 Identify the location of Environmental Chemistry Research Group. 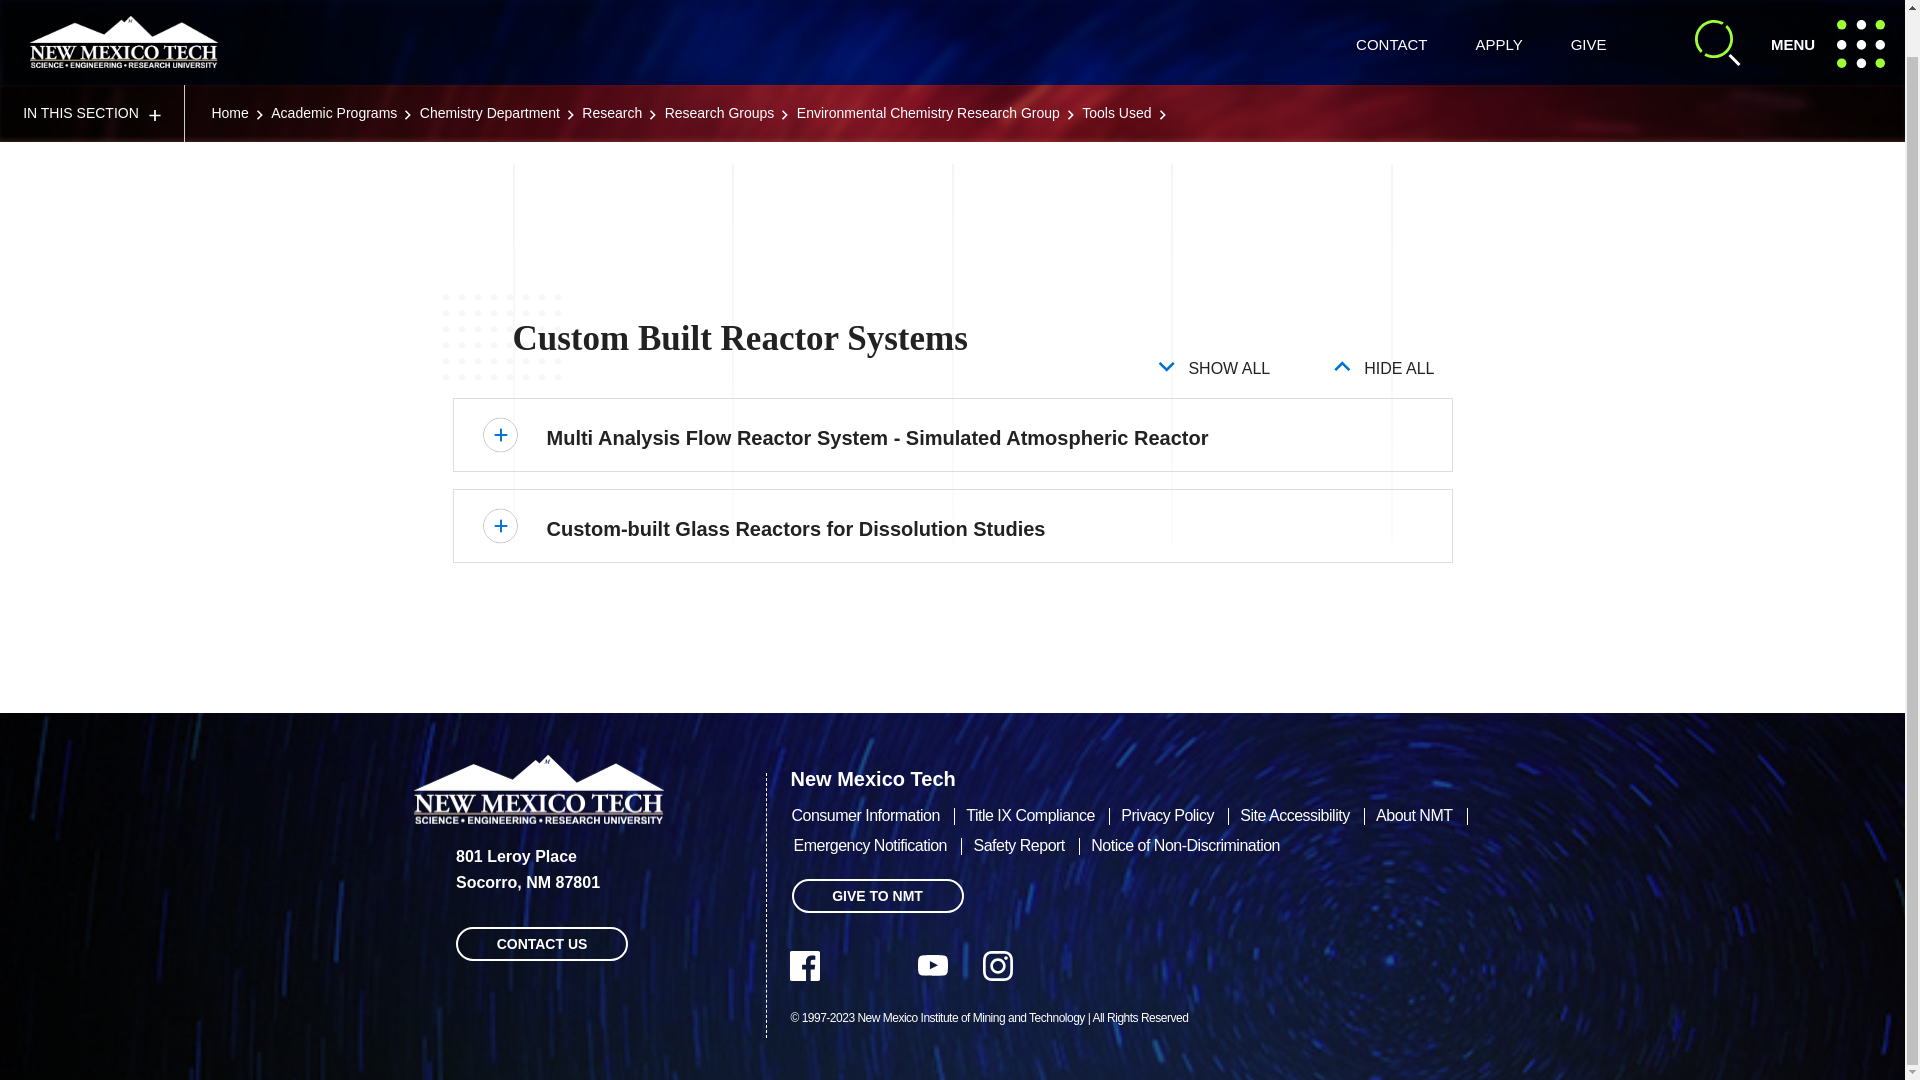
(229, 68).